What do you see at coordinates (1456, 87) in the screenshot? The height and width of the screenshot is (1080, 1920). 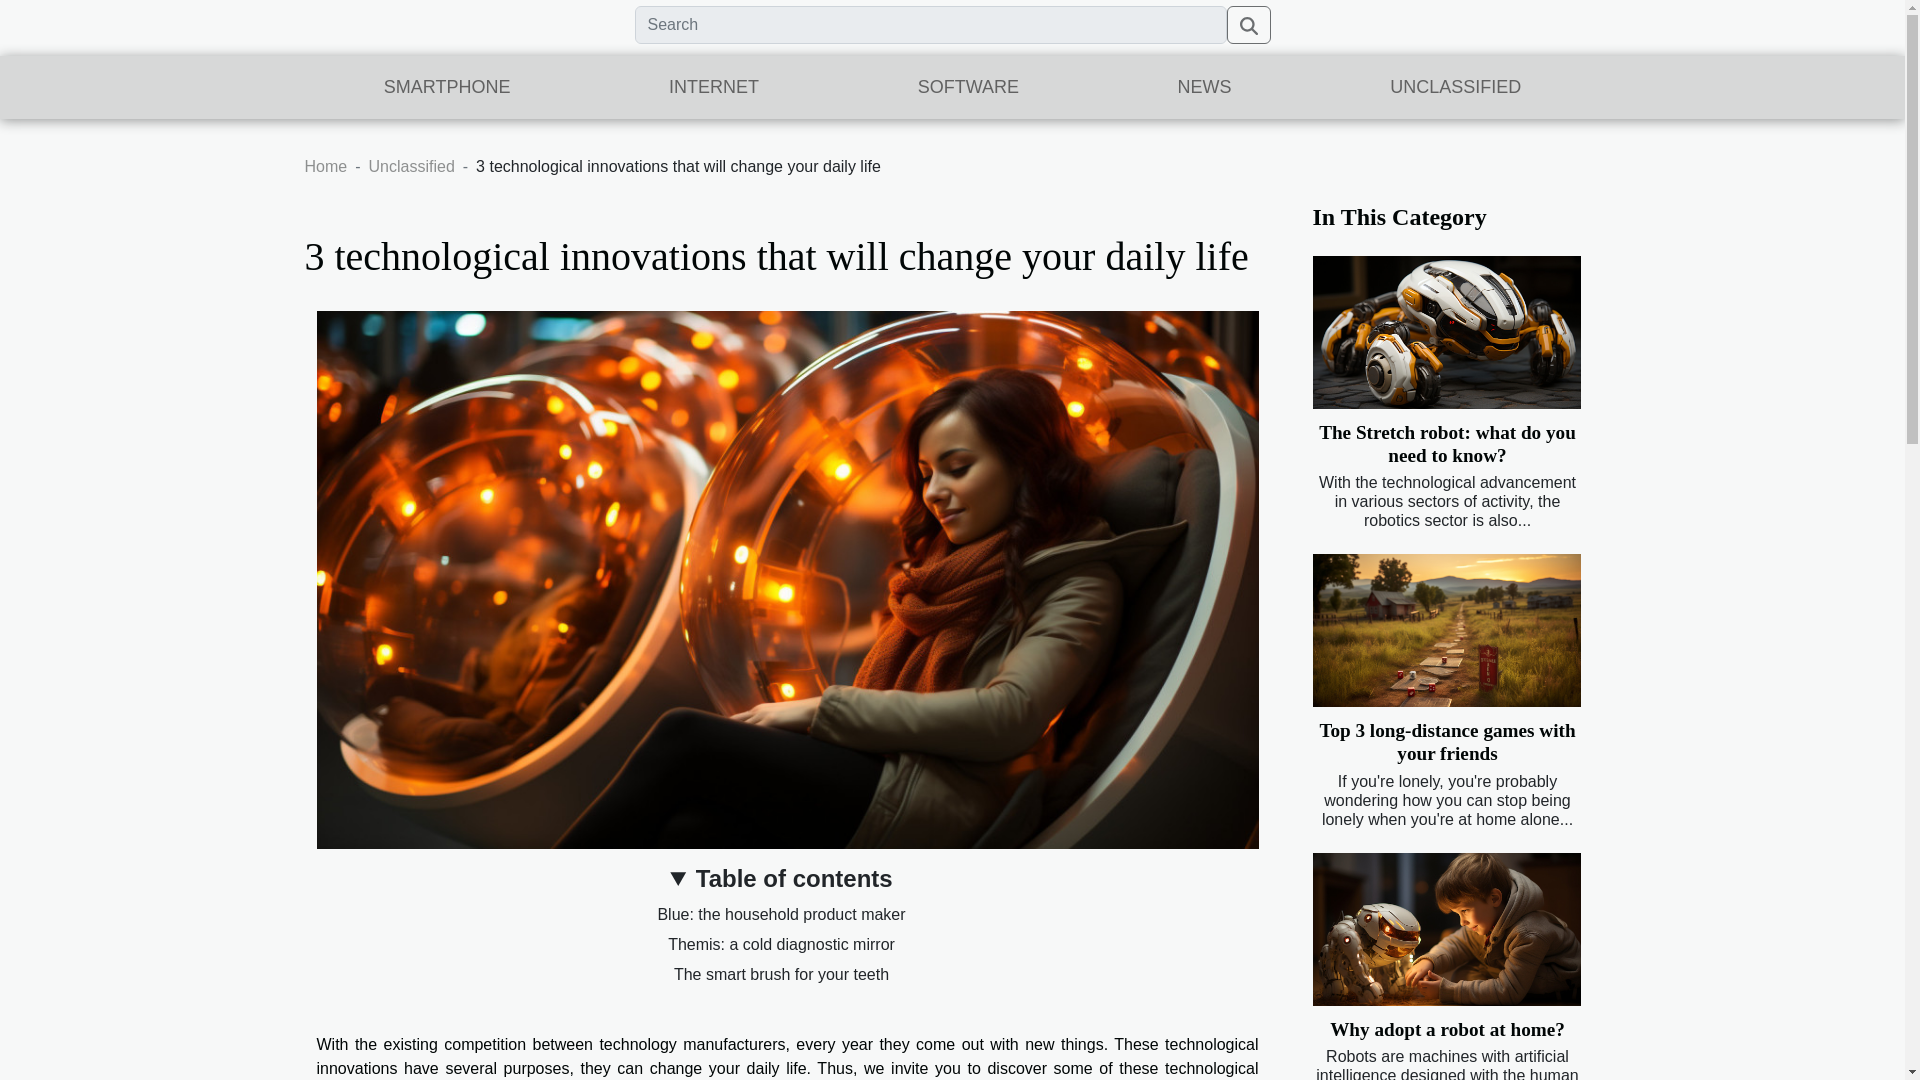 I see `UNCLASSIFIED` at bounding box center [1456, 87].